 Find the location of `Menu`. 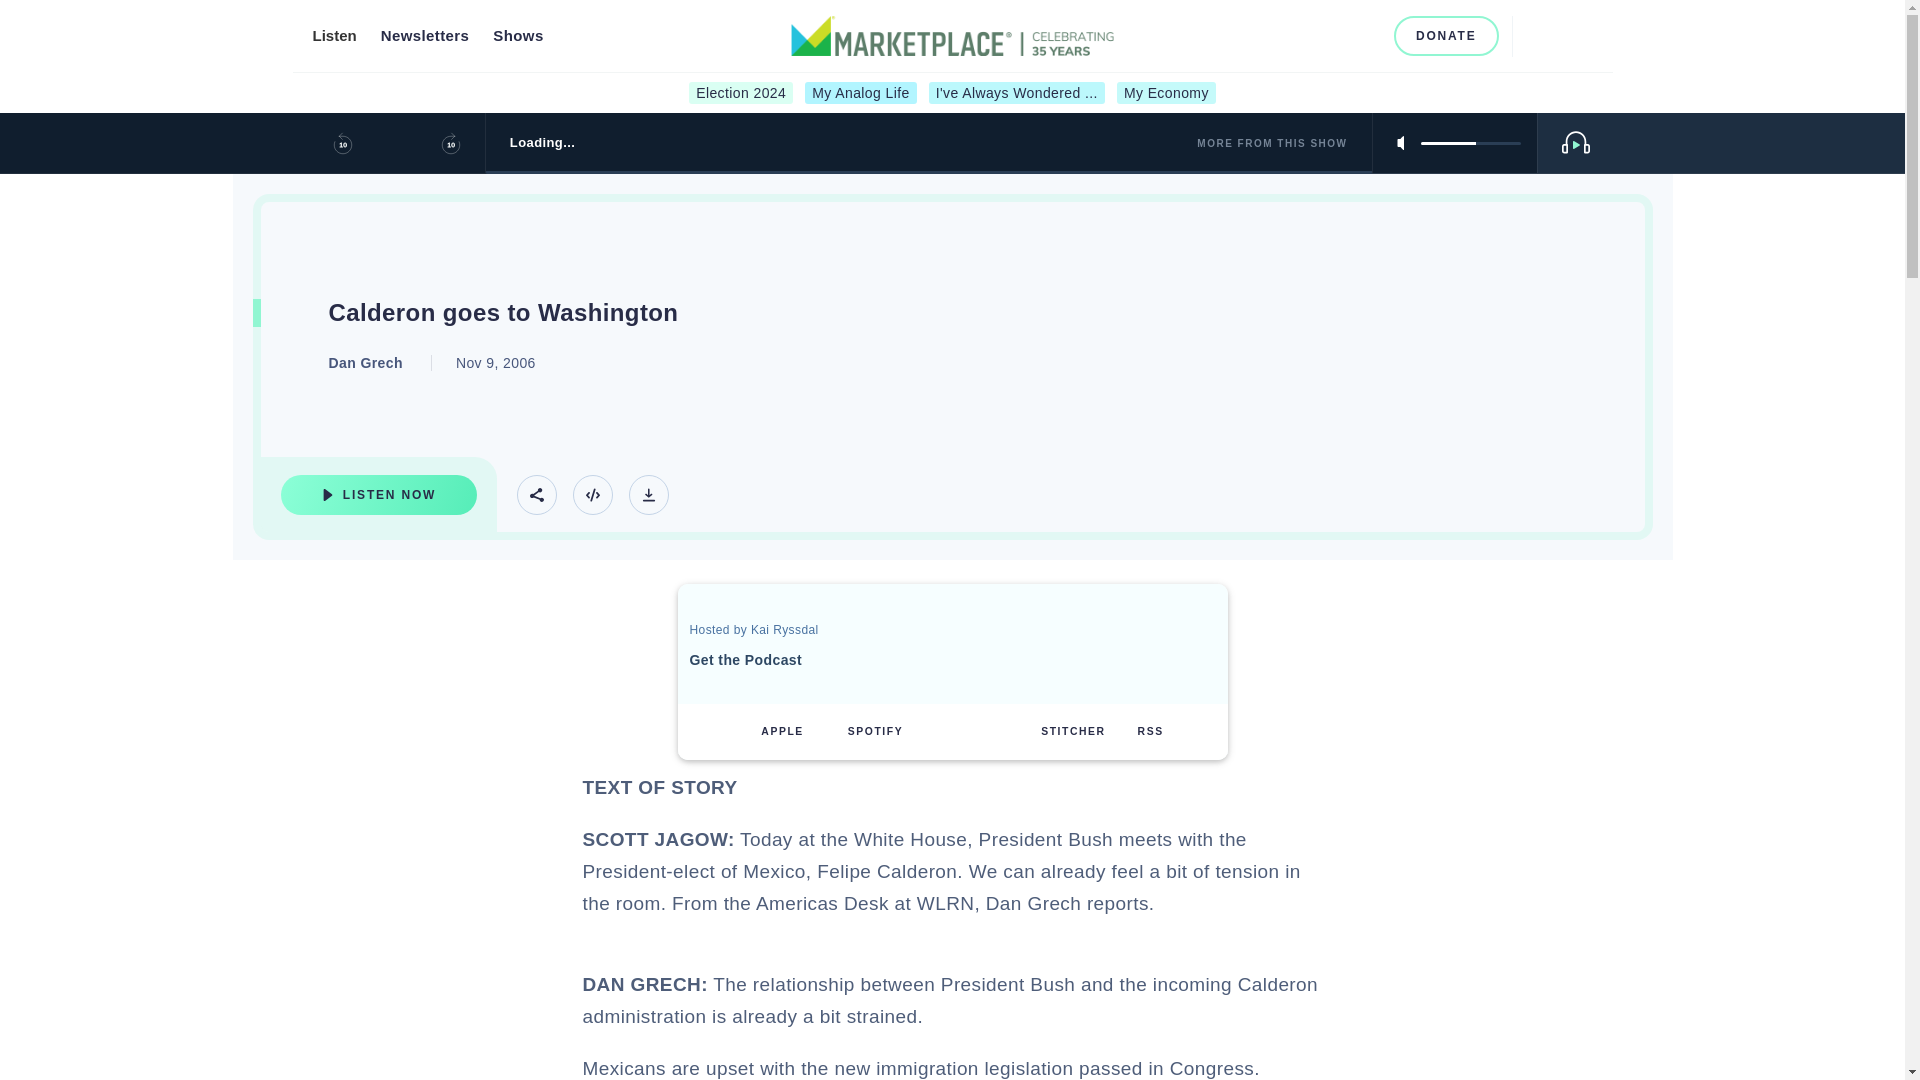

Menu is located at coordinates (1580, 35).